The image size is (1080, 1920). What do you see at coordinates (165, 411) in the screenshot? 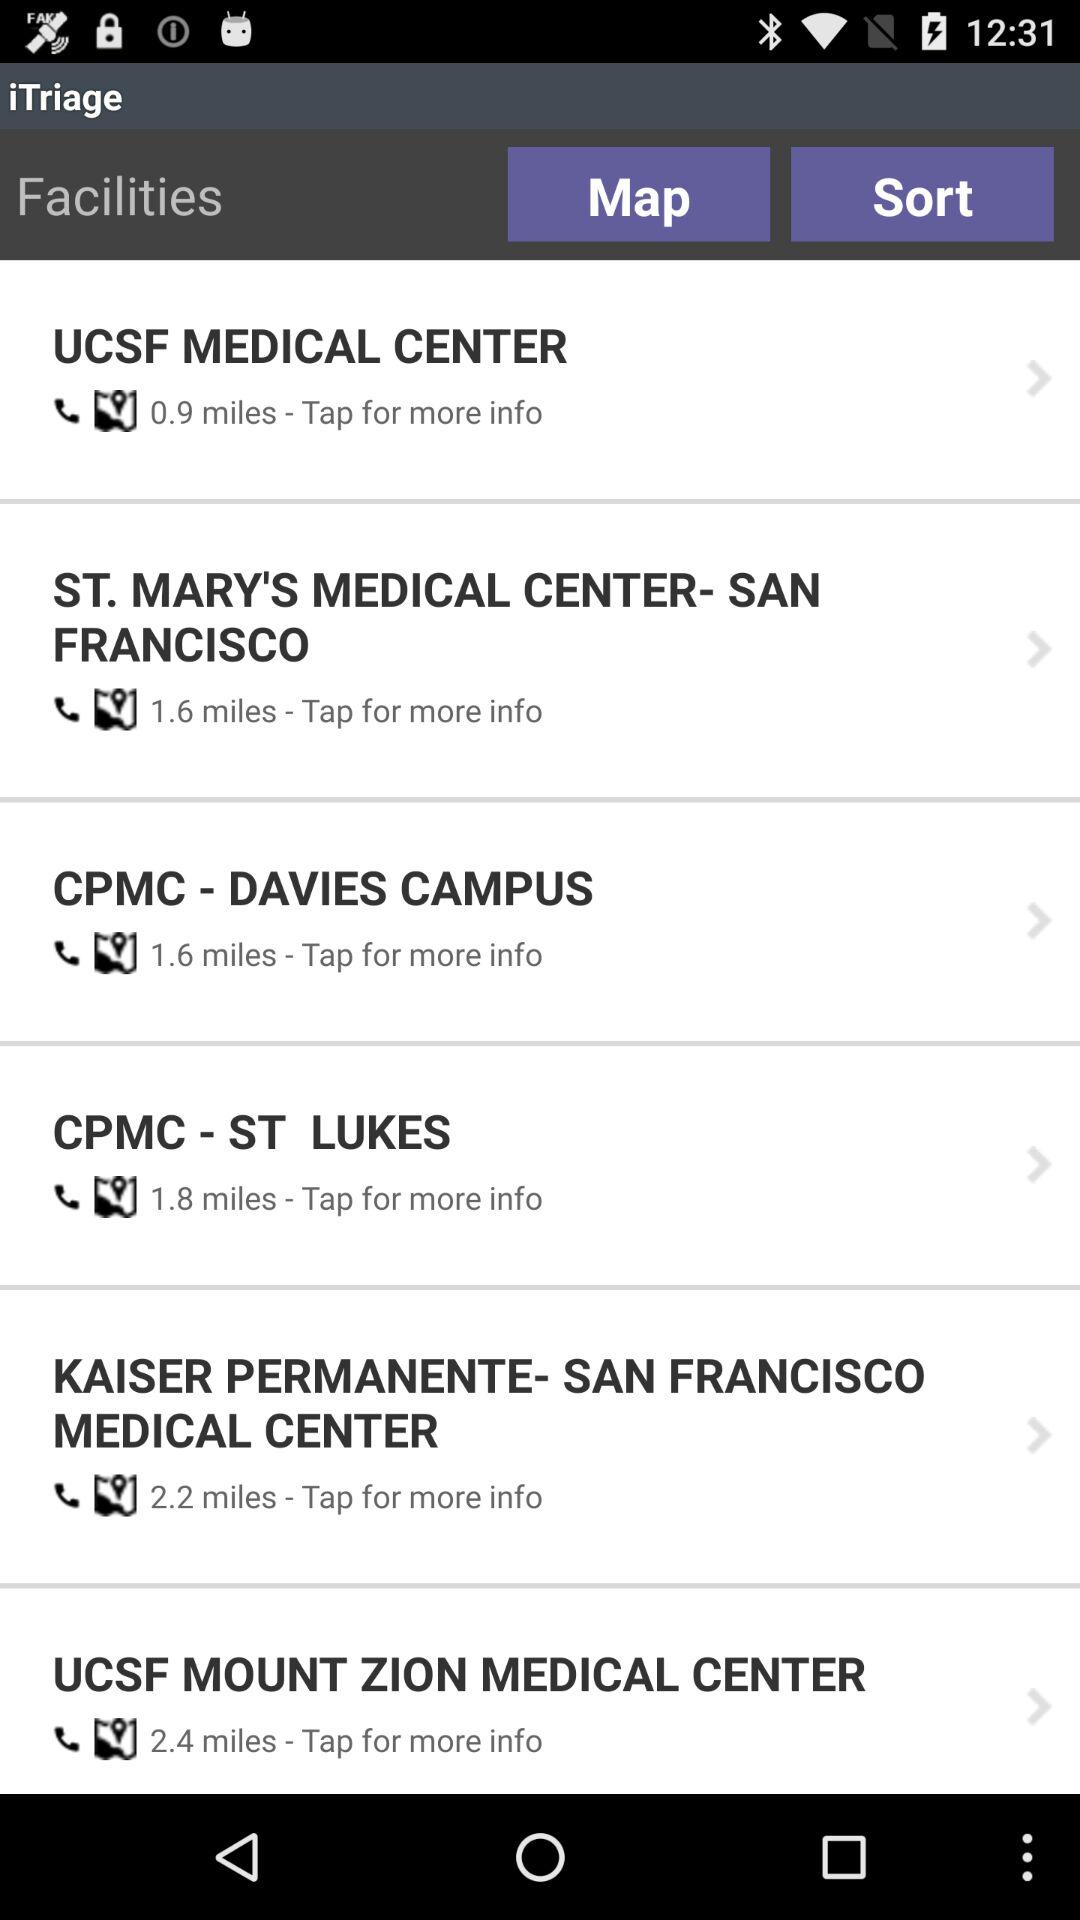
I see `turn off the item below the ucsf medical center icon` at bounding box center [165, 411].